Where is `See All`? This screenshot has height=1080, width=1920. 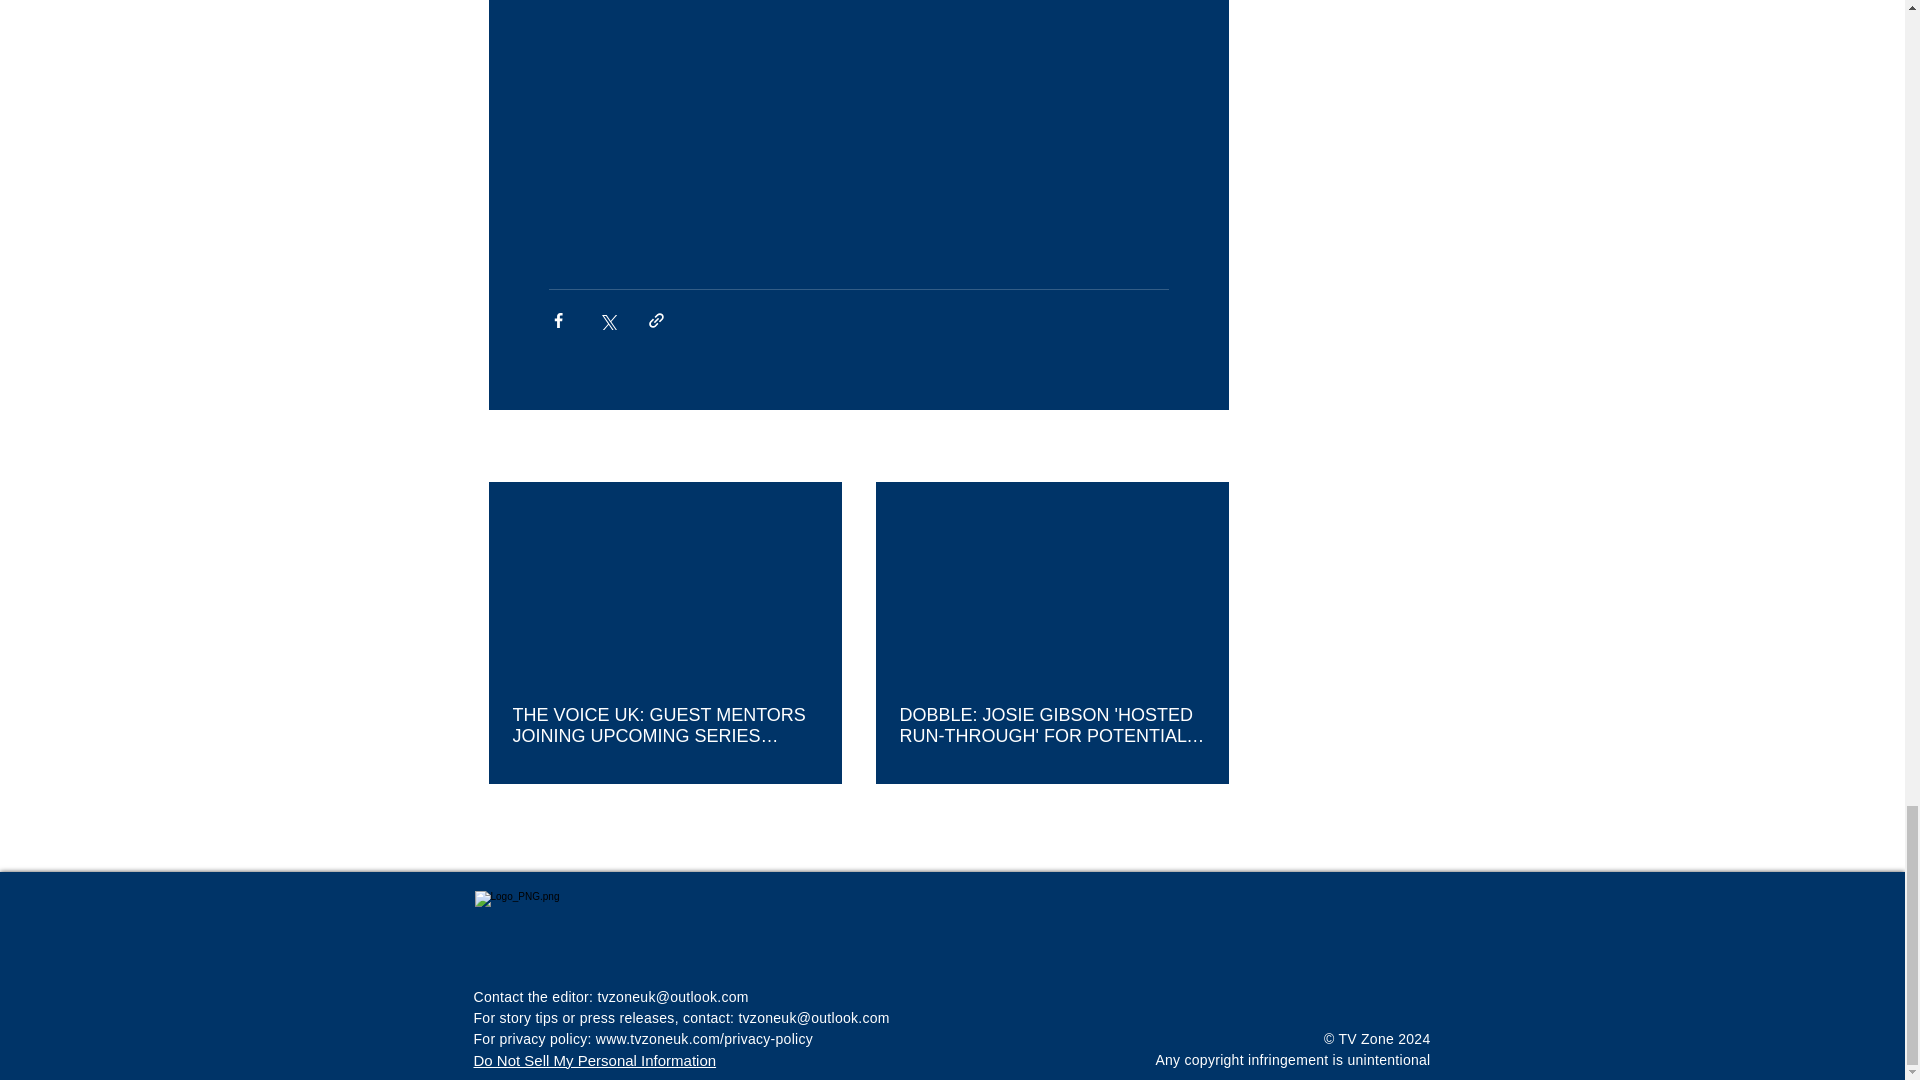 See All is located at coordinates (1206, 448).